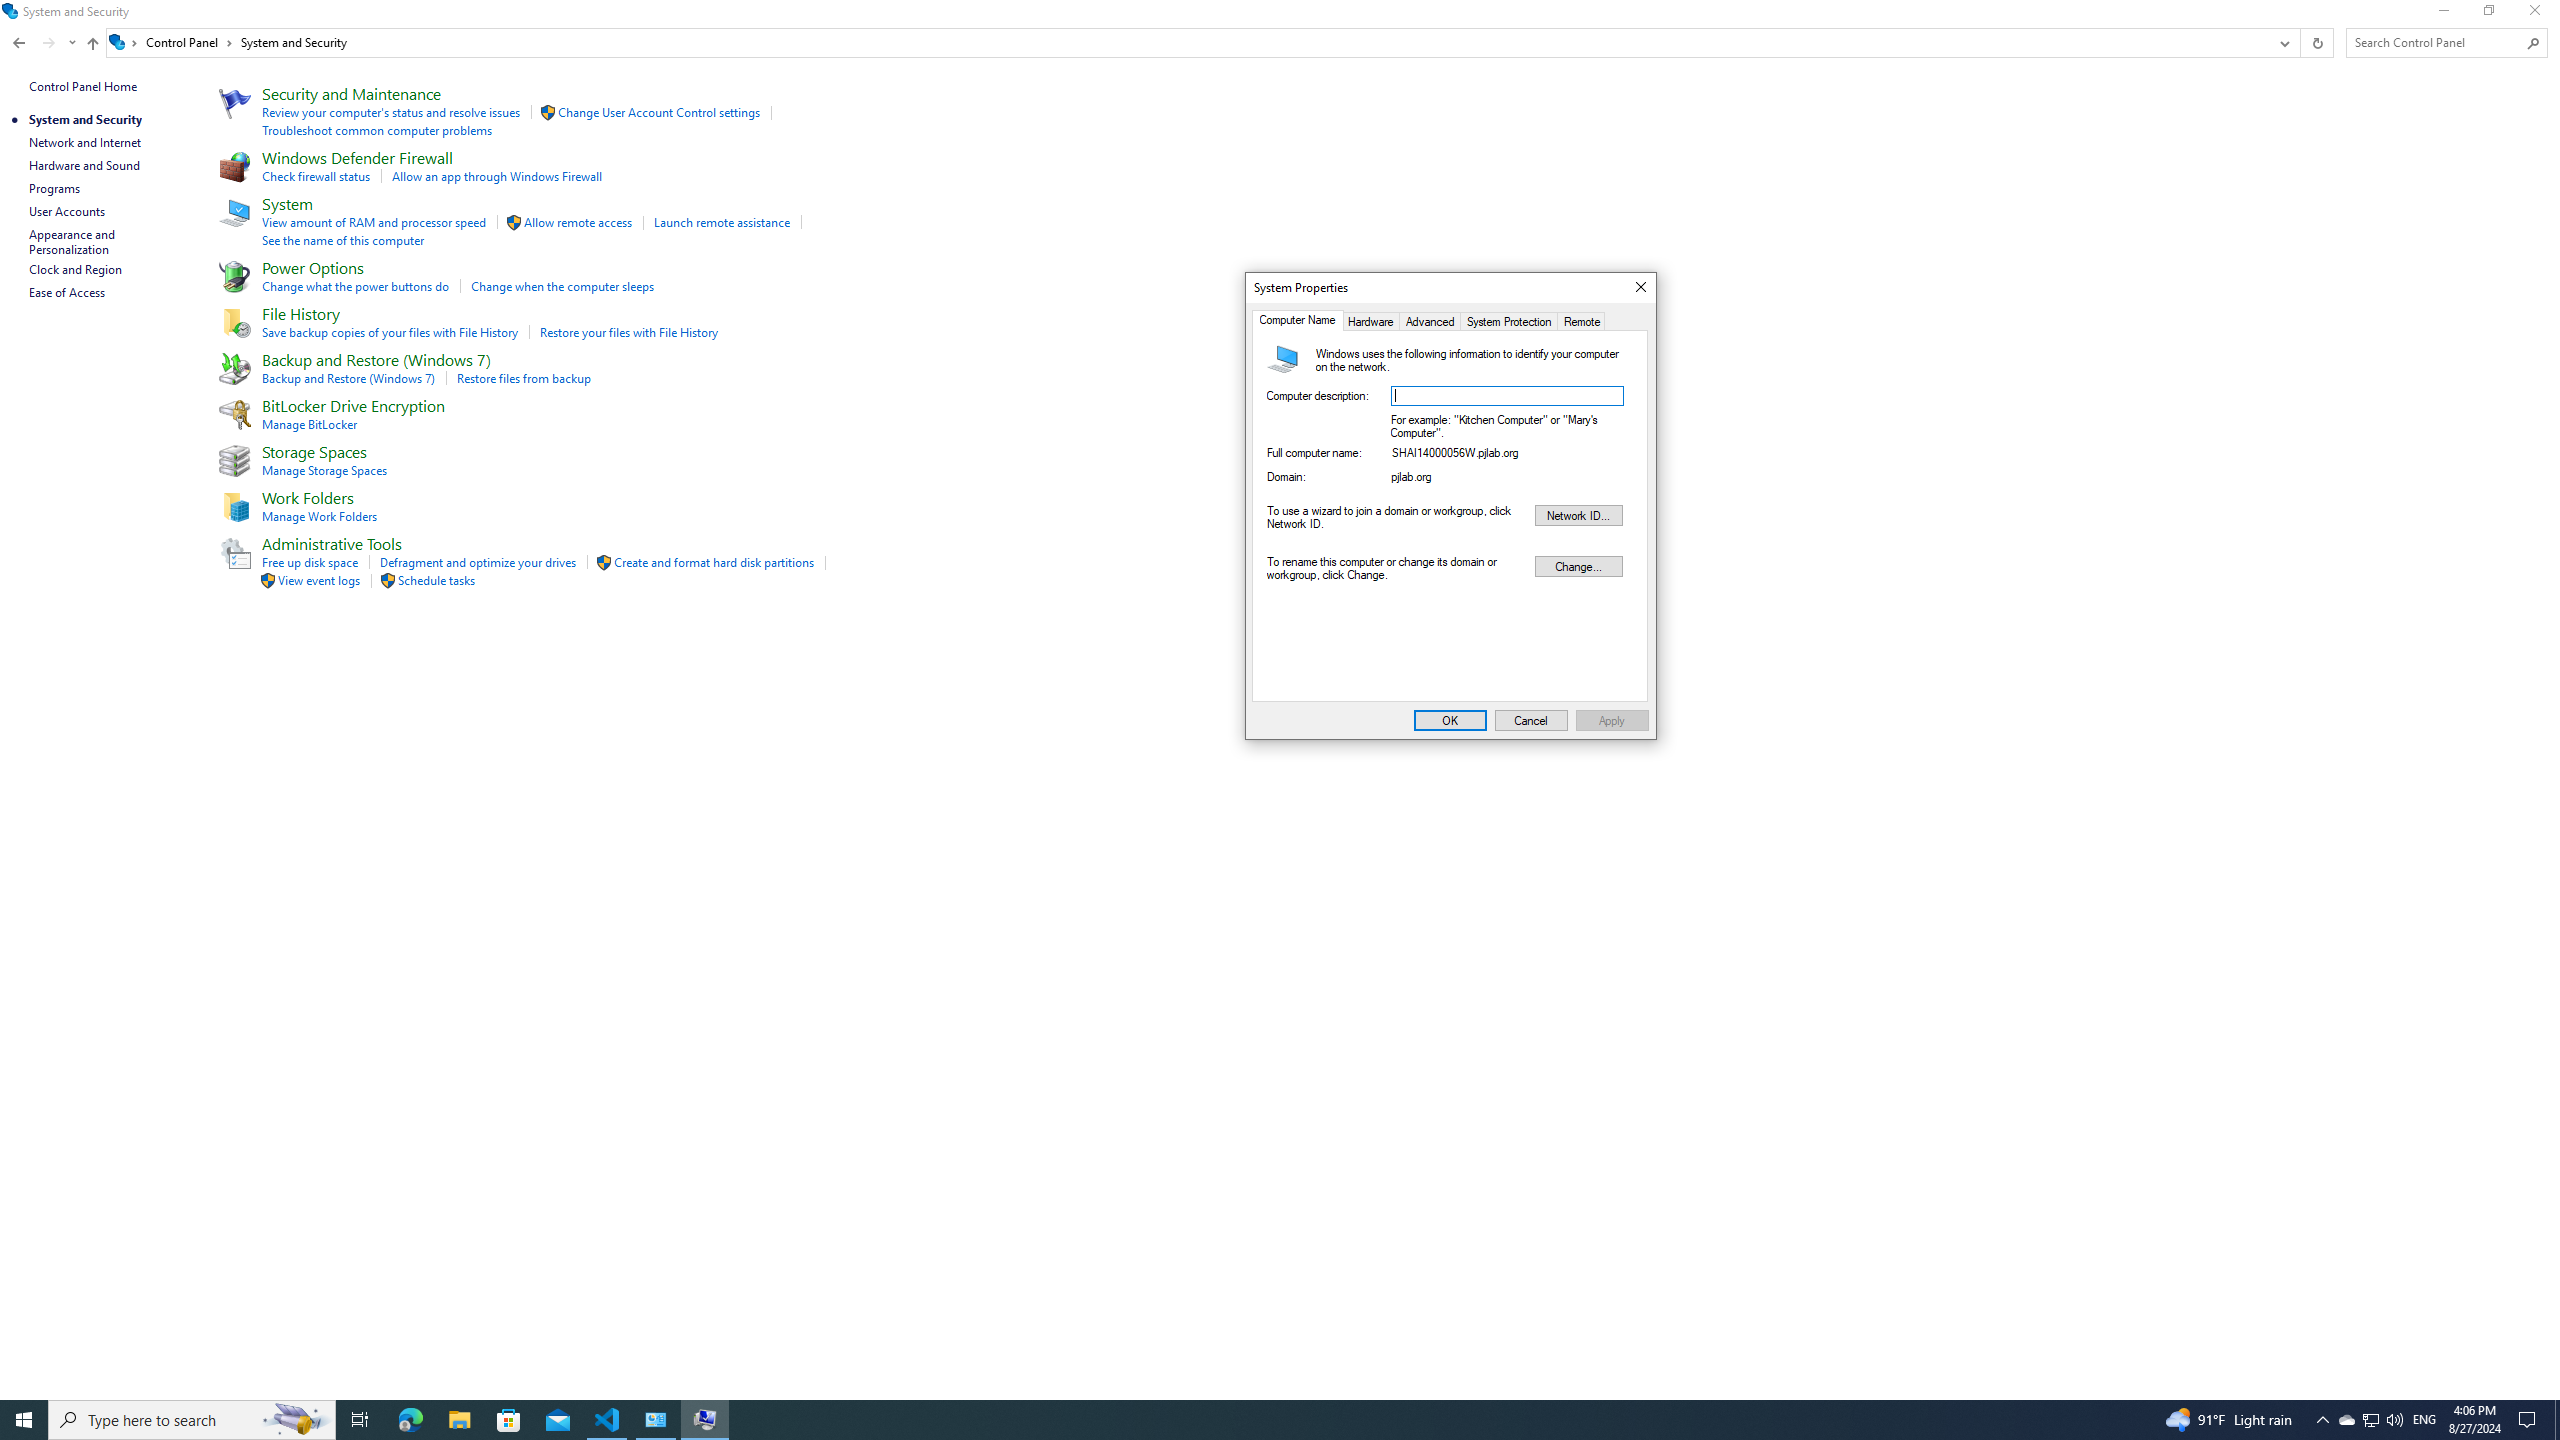  What do you see at coordinates (1510, 320) in the screenshot?
I see `Action Center, No new notifications` at bounding box center [1510, 320].